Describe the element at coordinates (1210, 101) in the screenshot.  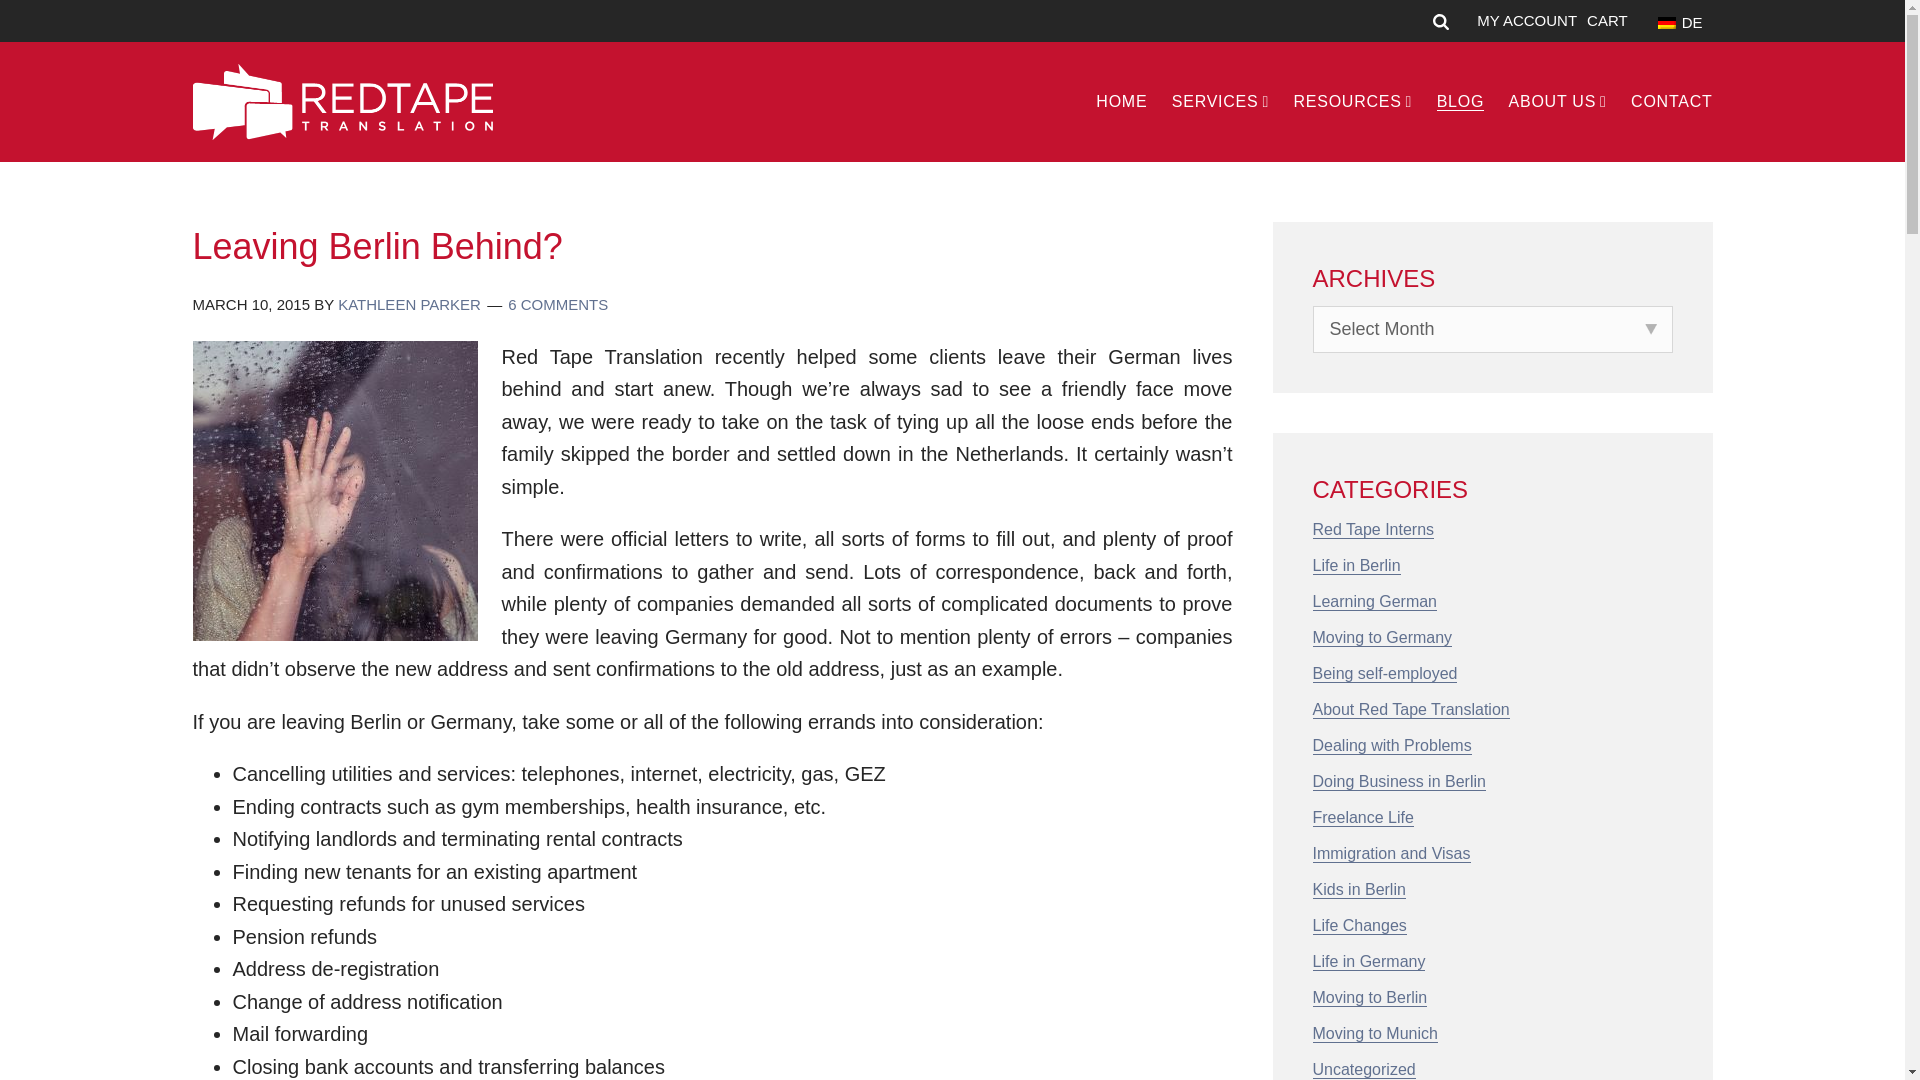
I see `SERVICES` at that location.